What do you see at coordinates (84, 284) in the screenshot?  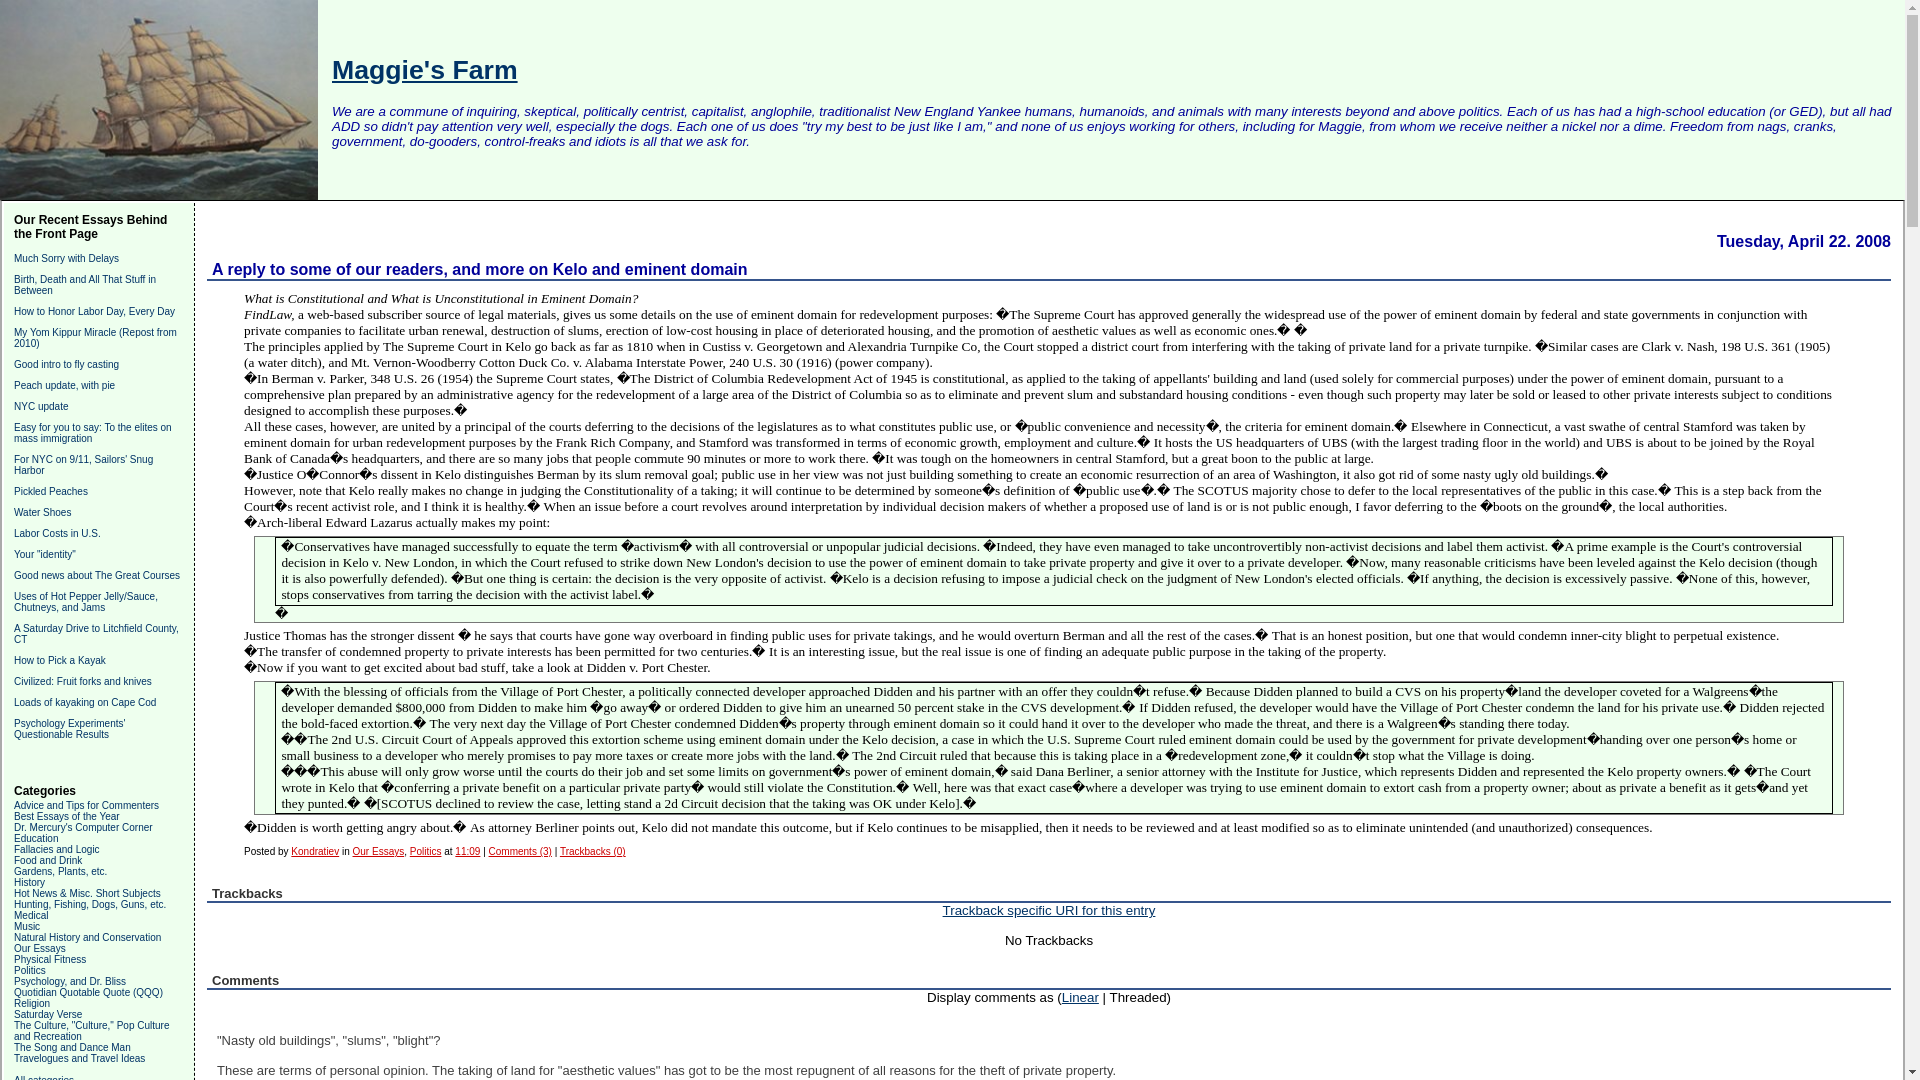 I see `Birth, Death and All That Stuff in Between` at bounding box center [84, 284].